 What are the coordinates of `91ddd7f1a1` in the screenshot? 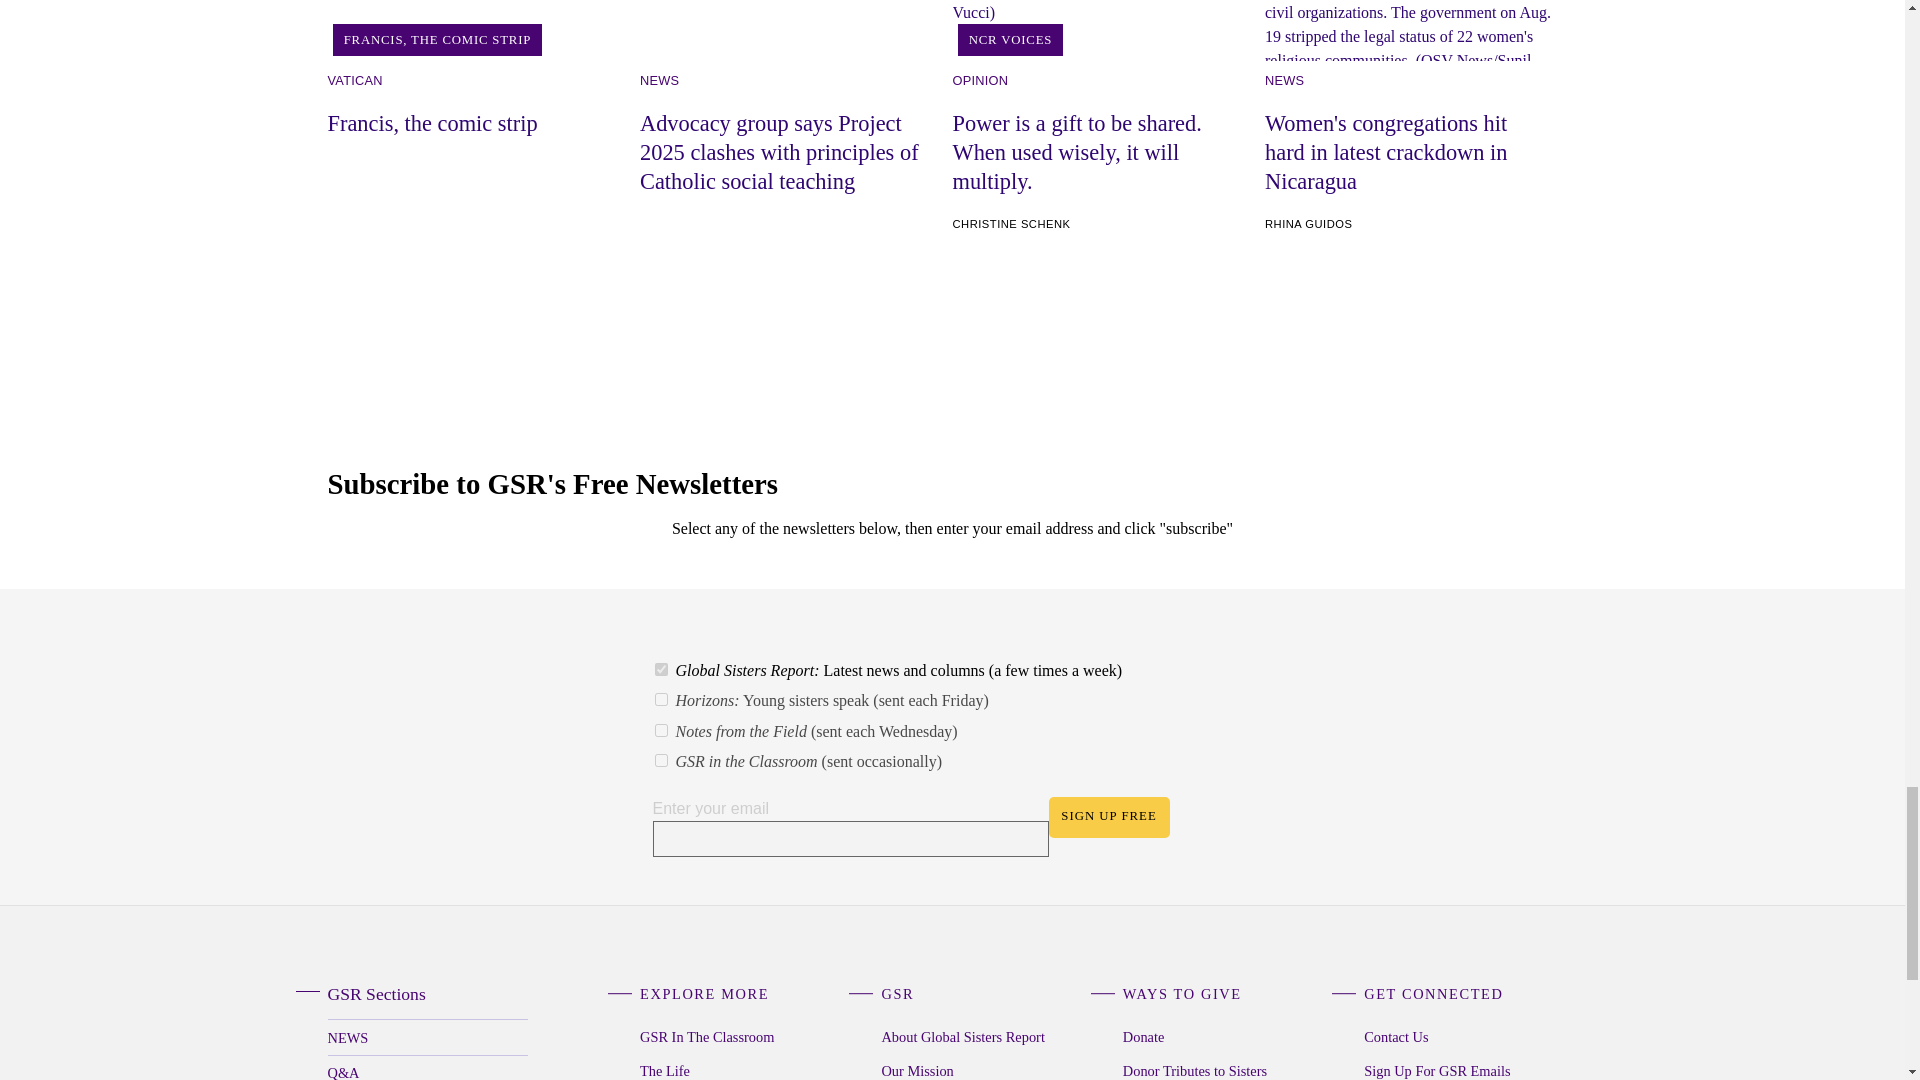 It's located at (660, 700).